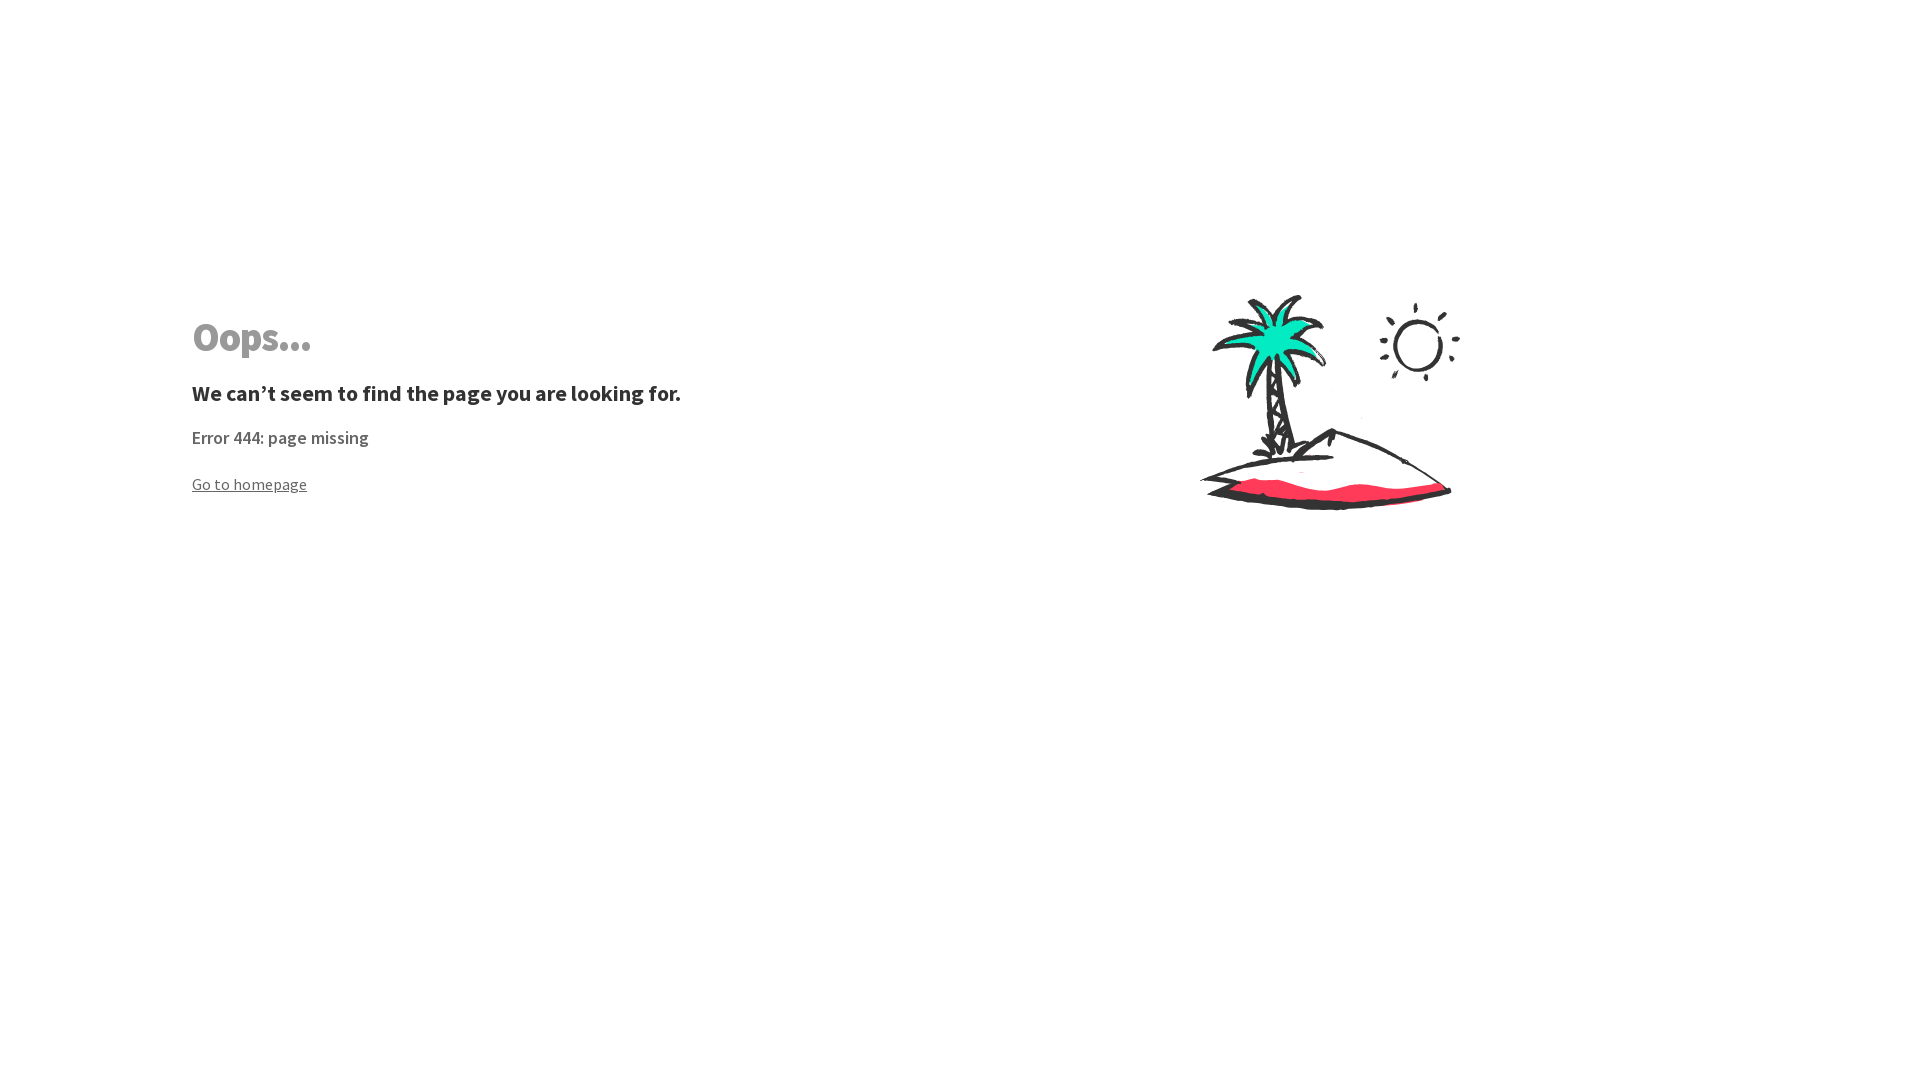 Image resolution: width=1920 pixels, height=1080 pixels. Describe the element at coordinates (576, 484) in the screenshot. I see `Go to homepage` at that location.